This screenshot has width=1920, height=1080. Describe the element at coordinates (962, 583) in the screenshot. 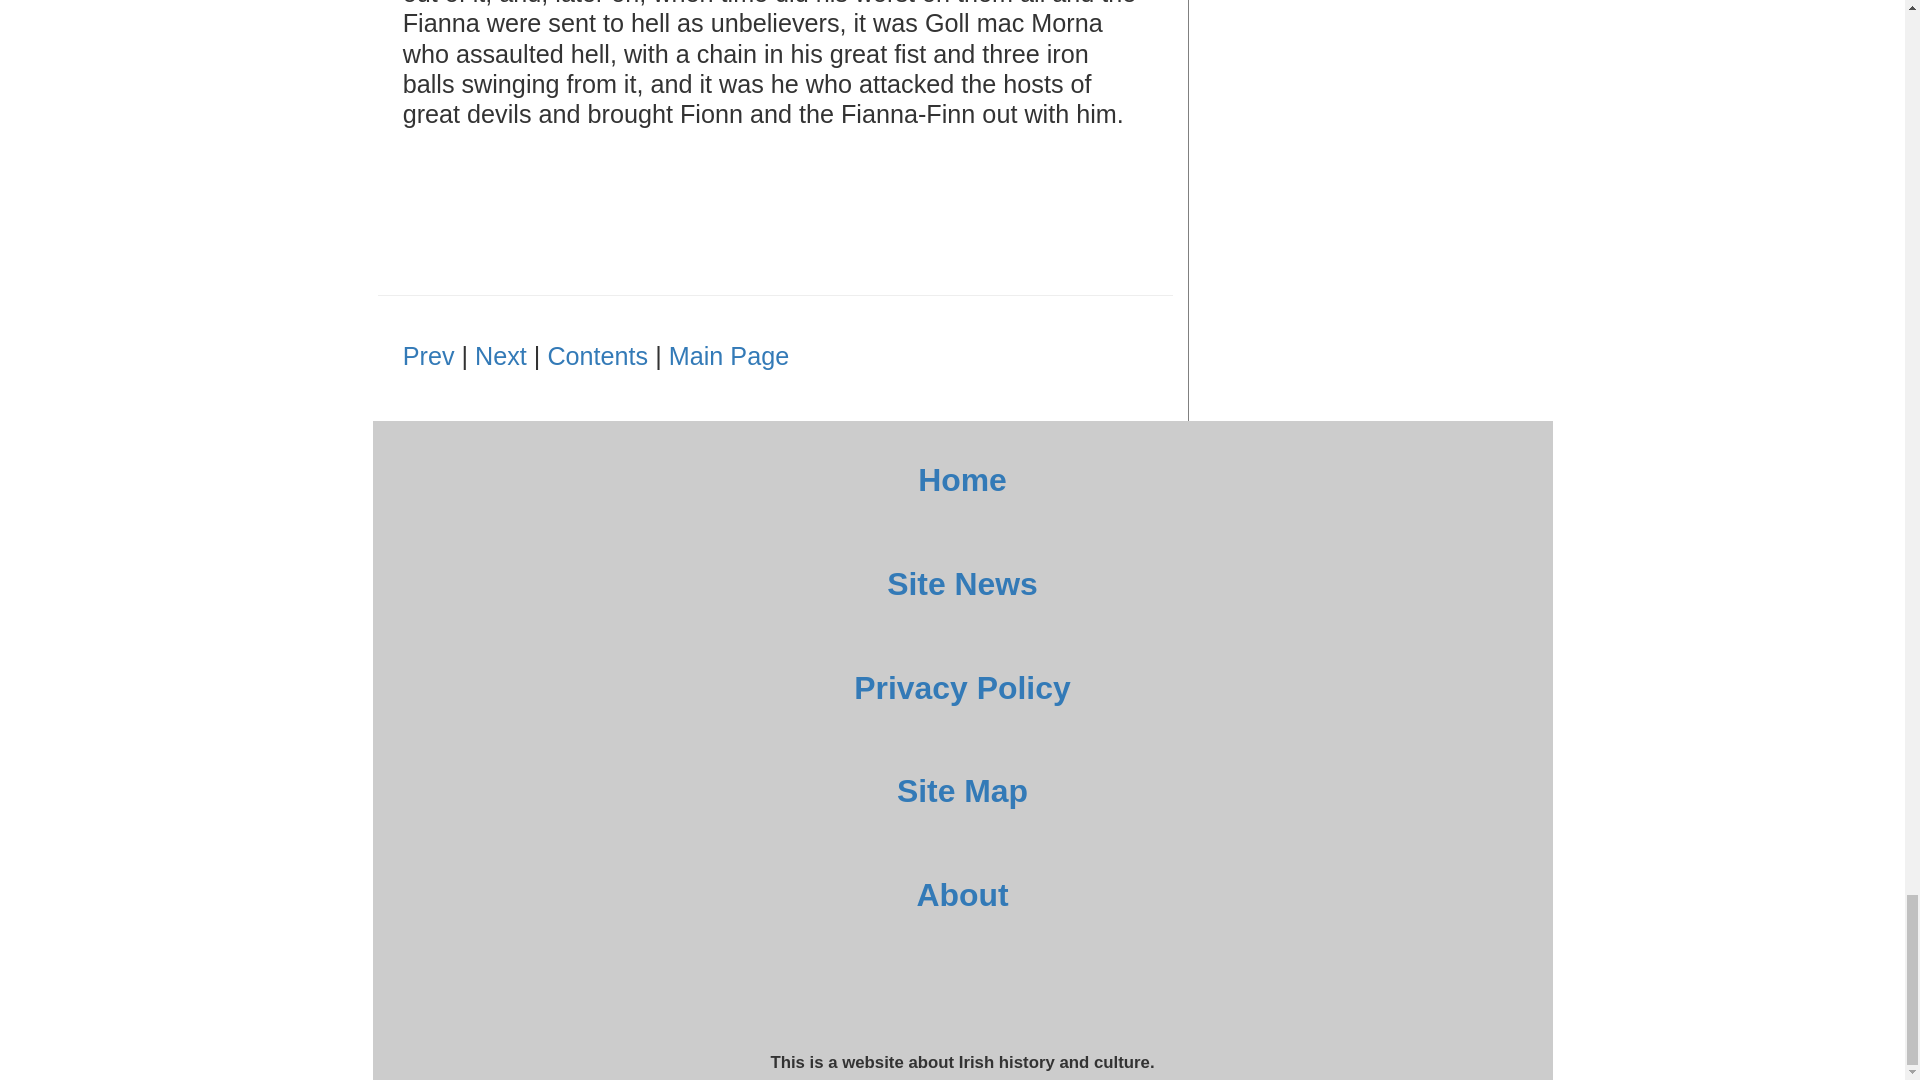

I see `Site News` at that location.